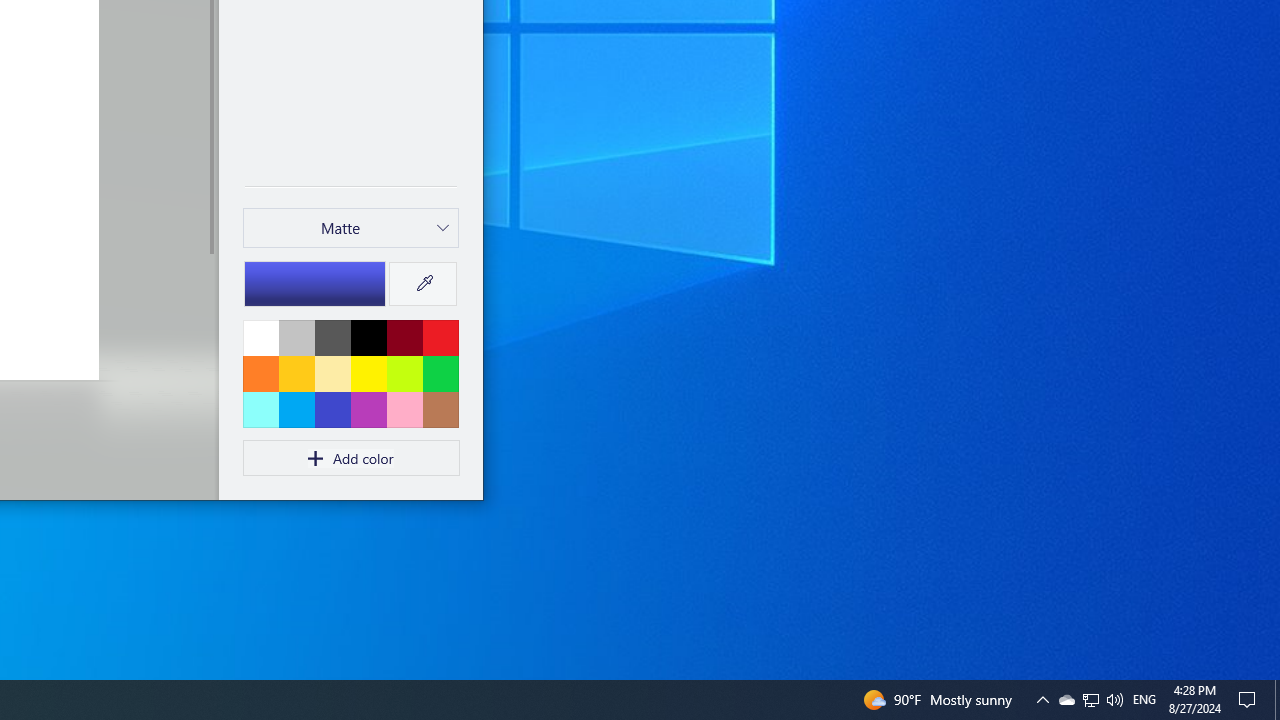 Image resolution: width=1280 pixels, height=720 pixels. Describe the element at coordinates (210, 370) in the screenshot. I see `Vertical Large Increase` at that location.